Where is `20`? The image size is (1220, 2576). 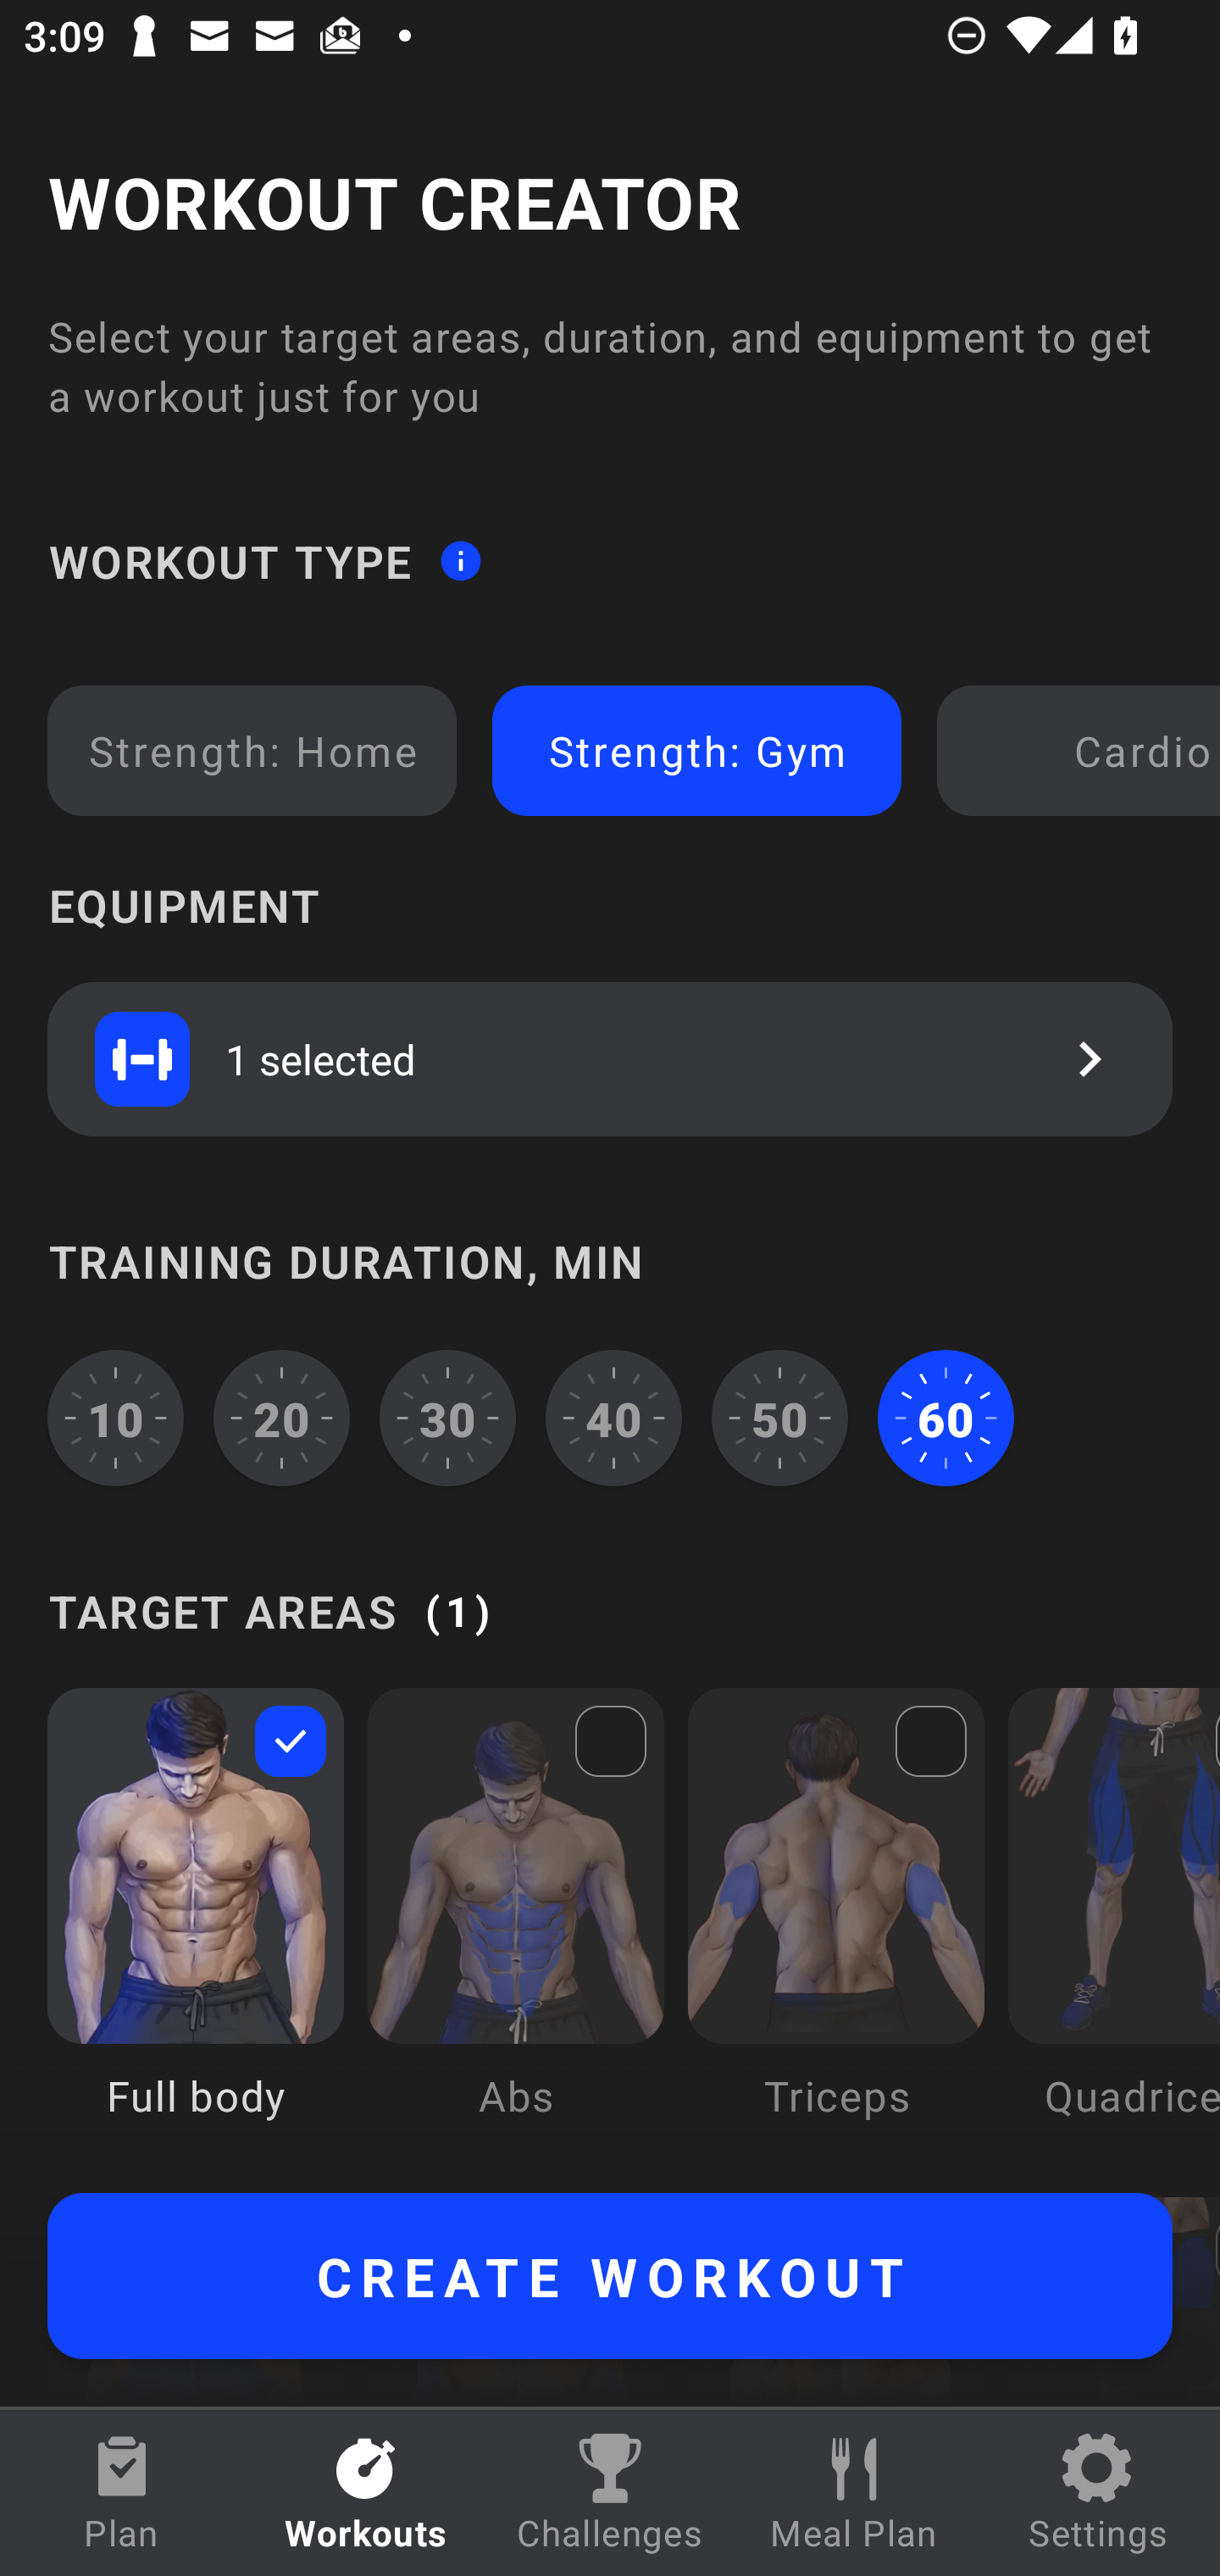 20 is located at coordinates (282, 1418).